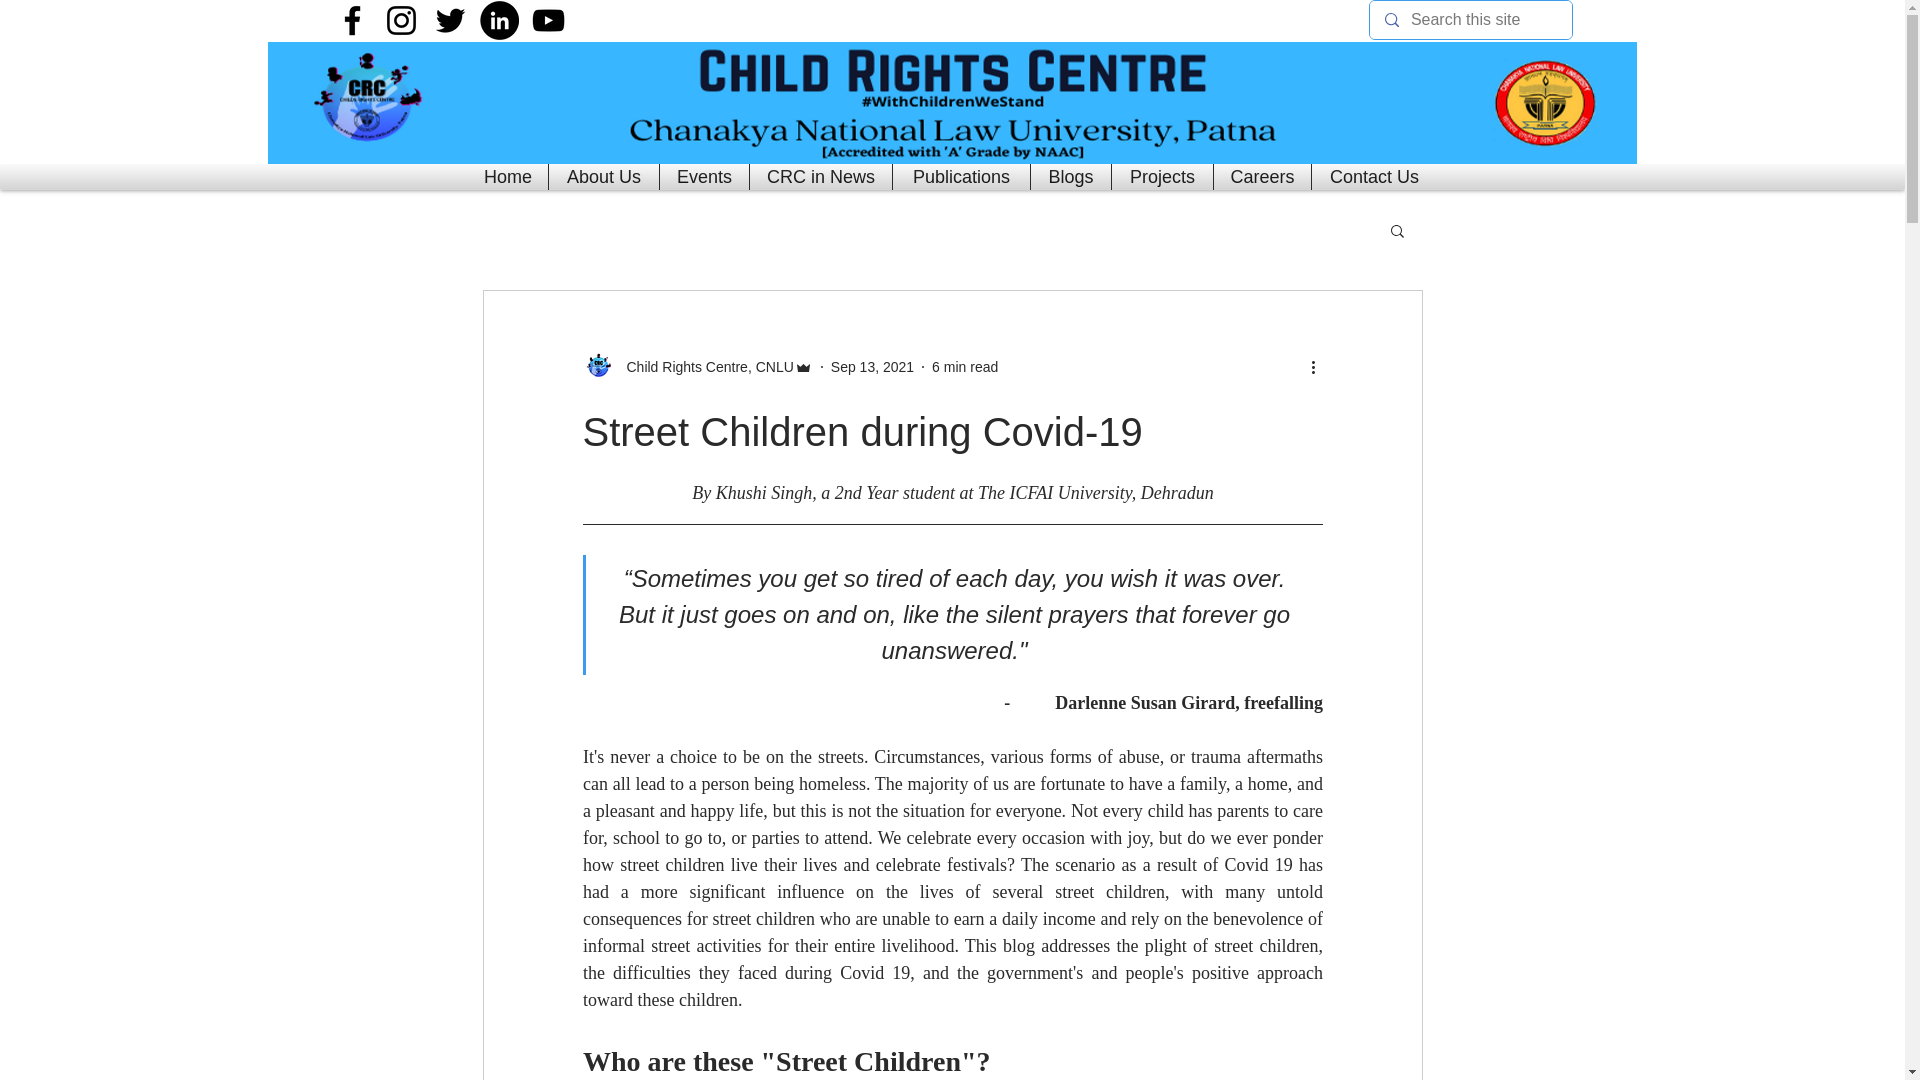  I want to click on Child Rights Centre, CNLU Patna, so click(952, 103).